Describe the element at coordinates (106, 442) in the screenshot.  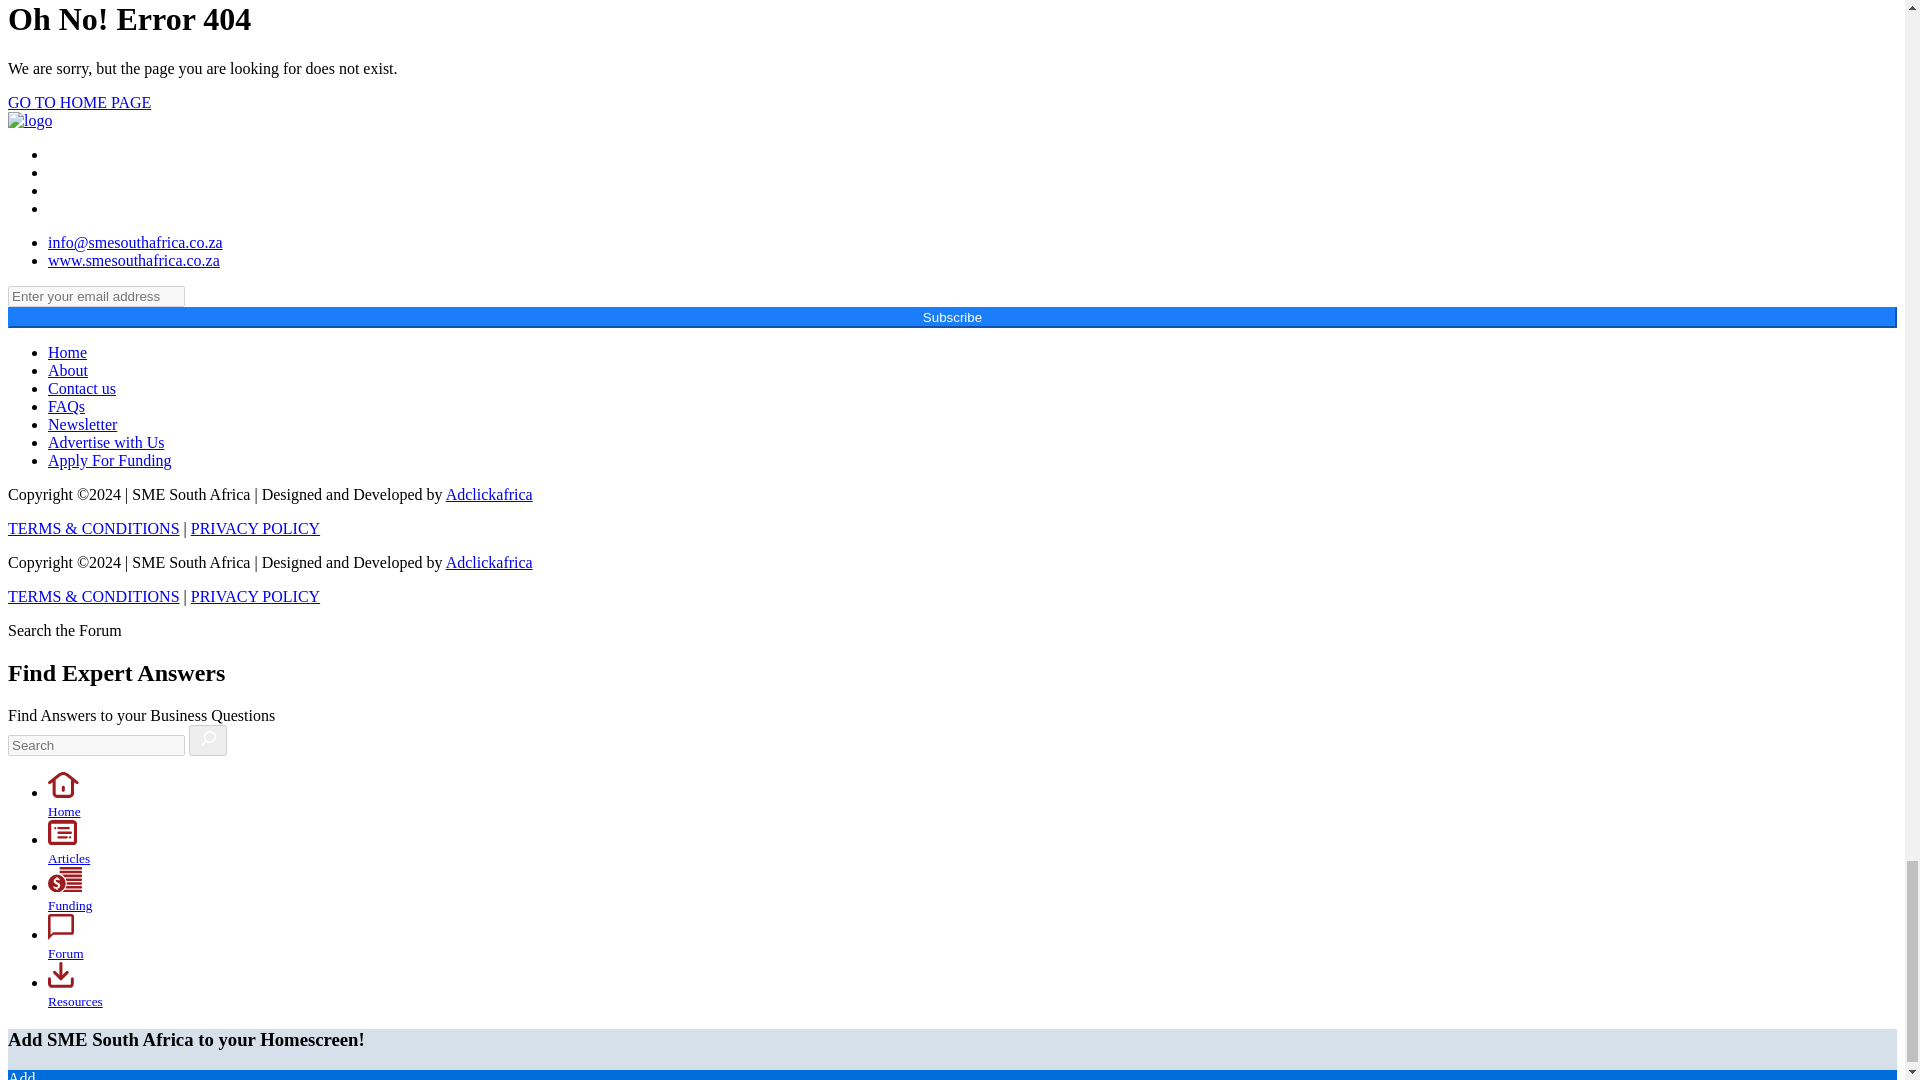
I see `Advertise with Us` at that location.